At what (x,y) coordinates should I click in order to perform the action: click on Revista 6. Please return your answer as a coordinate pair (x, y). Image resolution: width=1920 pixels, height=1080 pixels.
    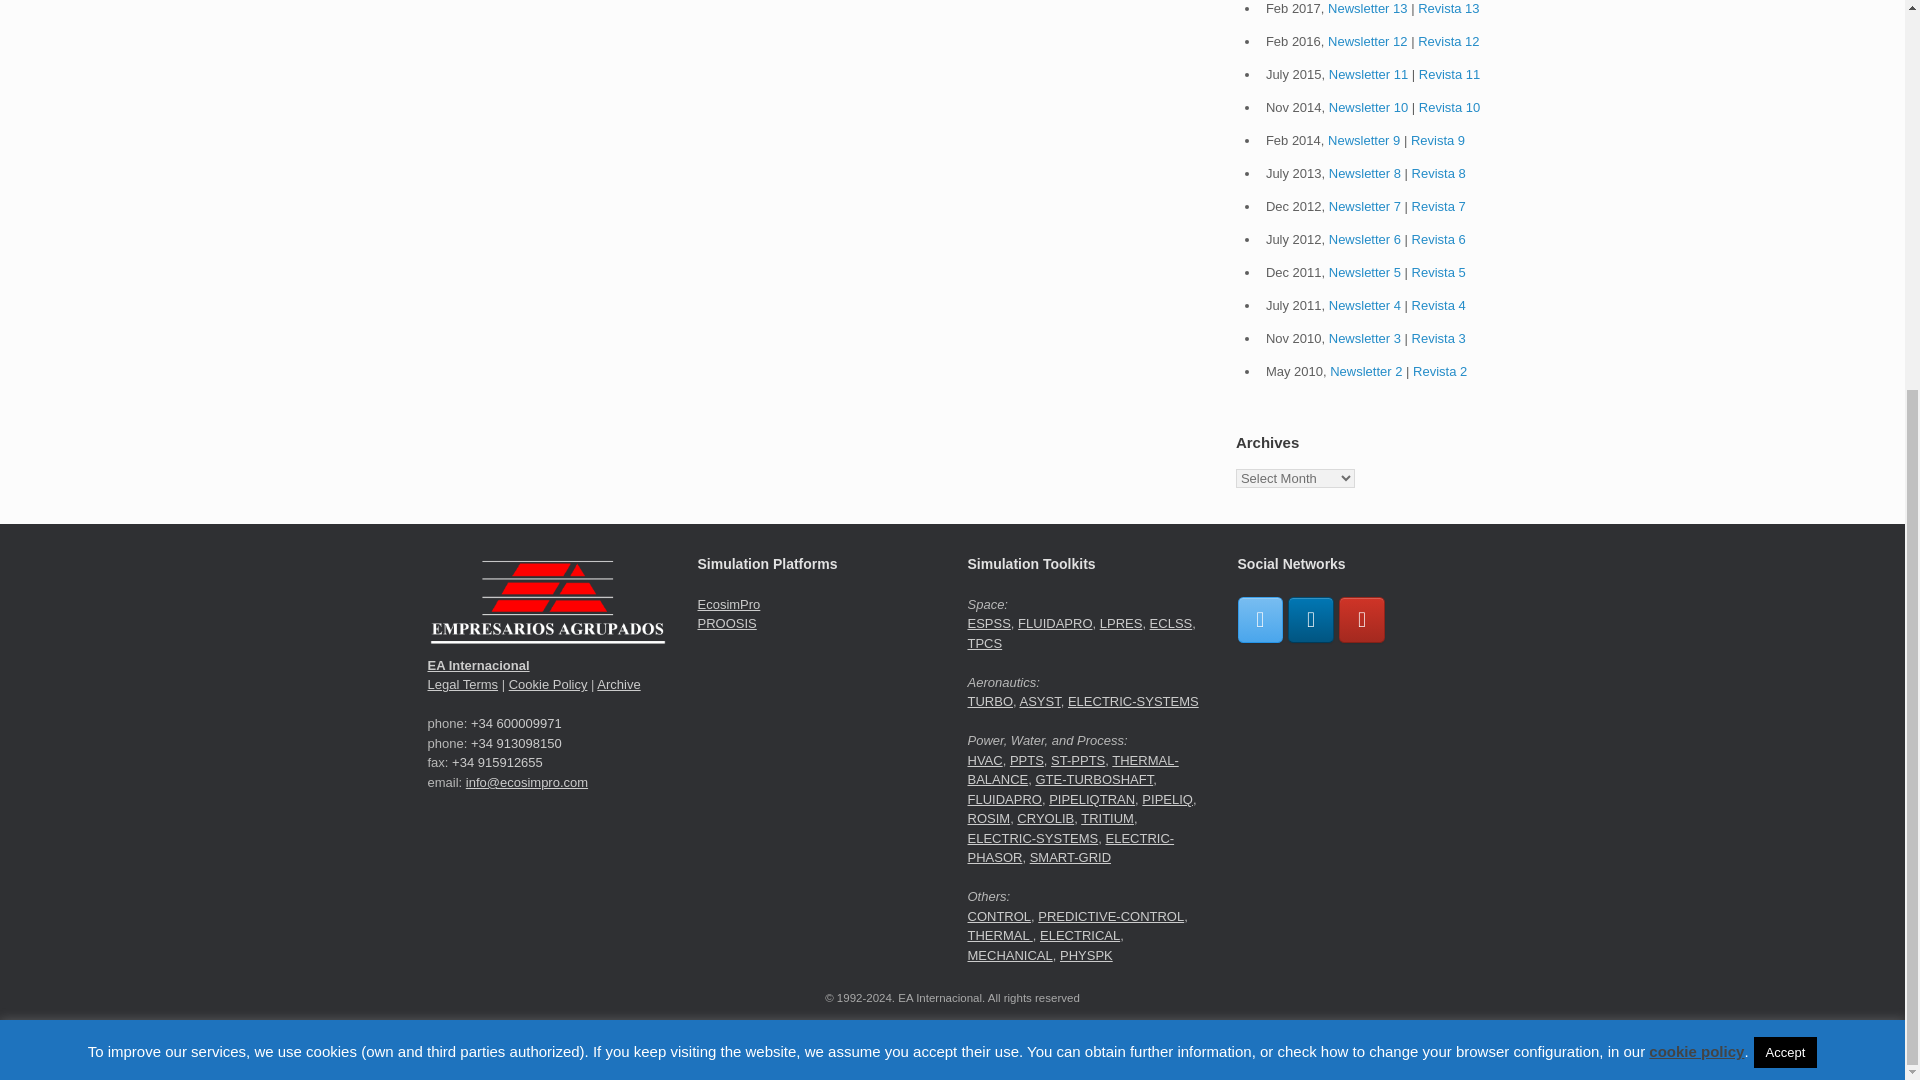
    Looking at the image, I should click on (1438, 240).